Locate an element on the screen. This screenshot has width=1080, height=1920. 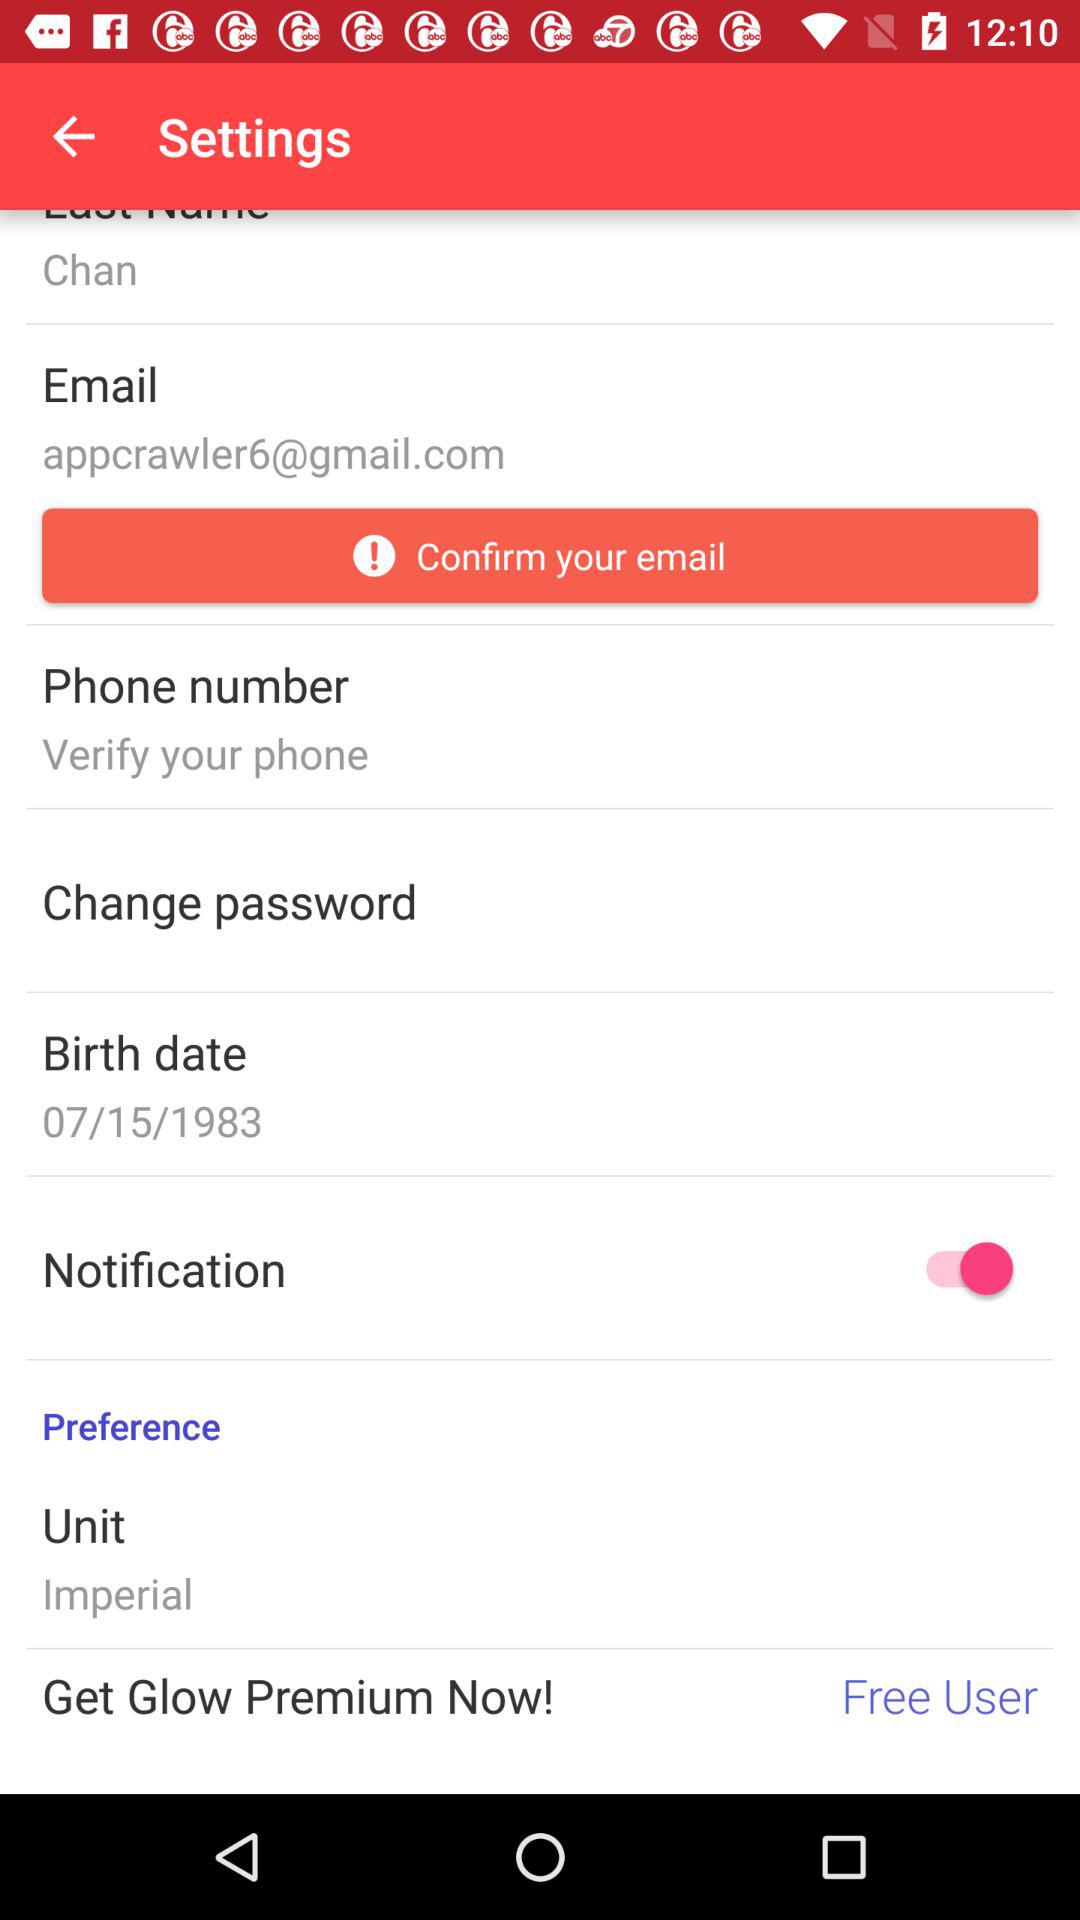
press item to the right of get glow premium item is located at coordinates (940, 1695).